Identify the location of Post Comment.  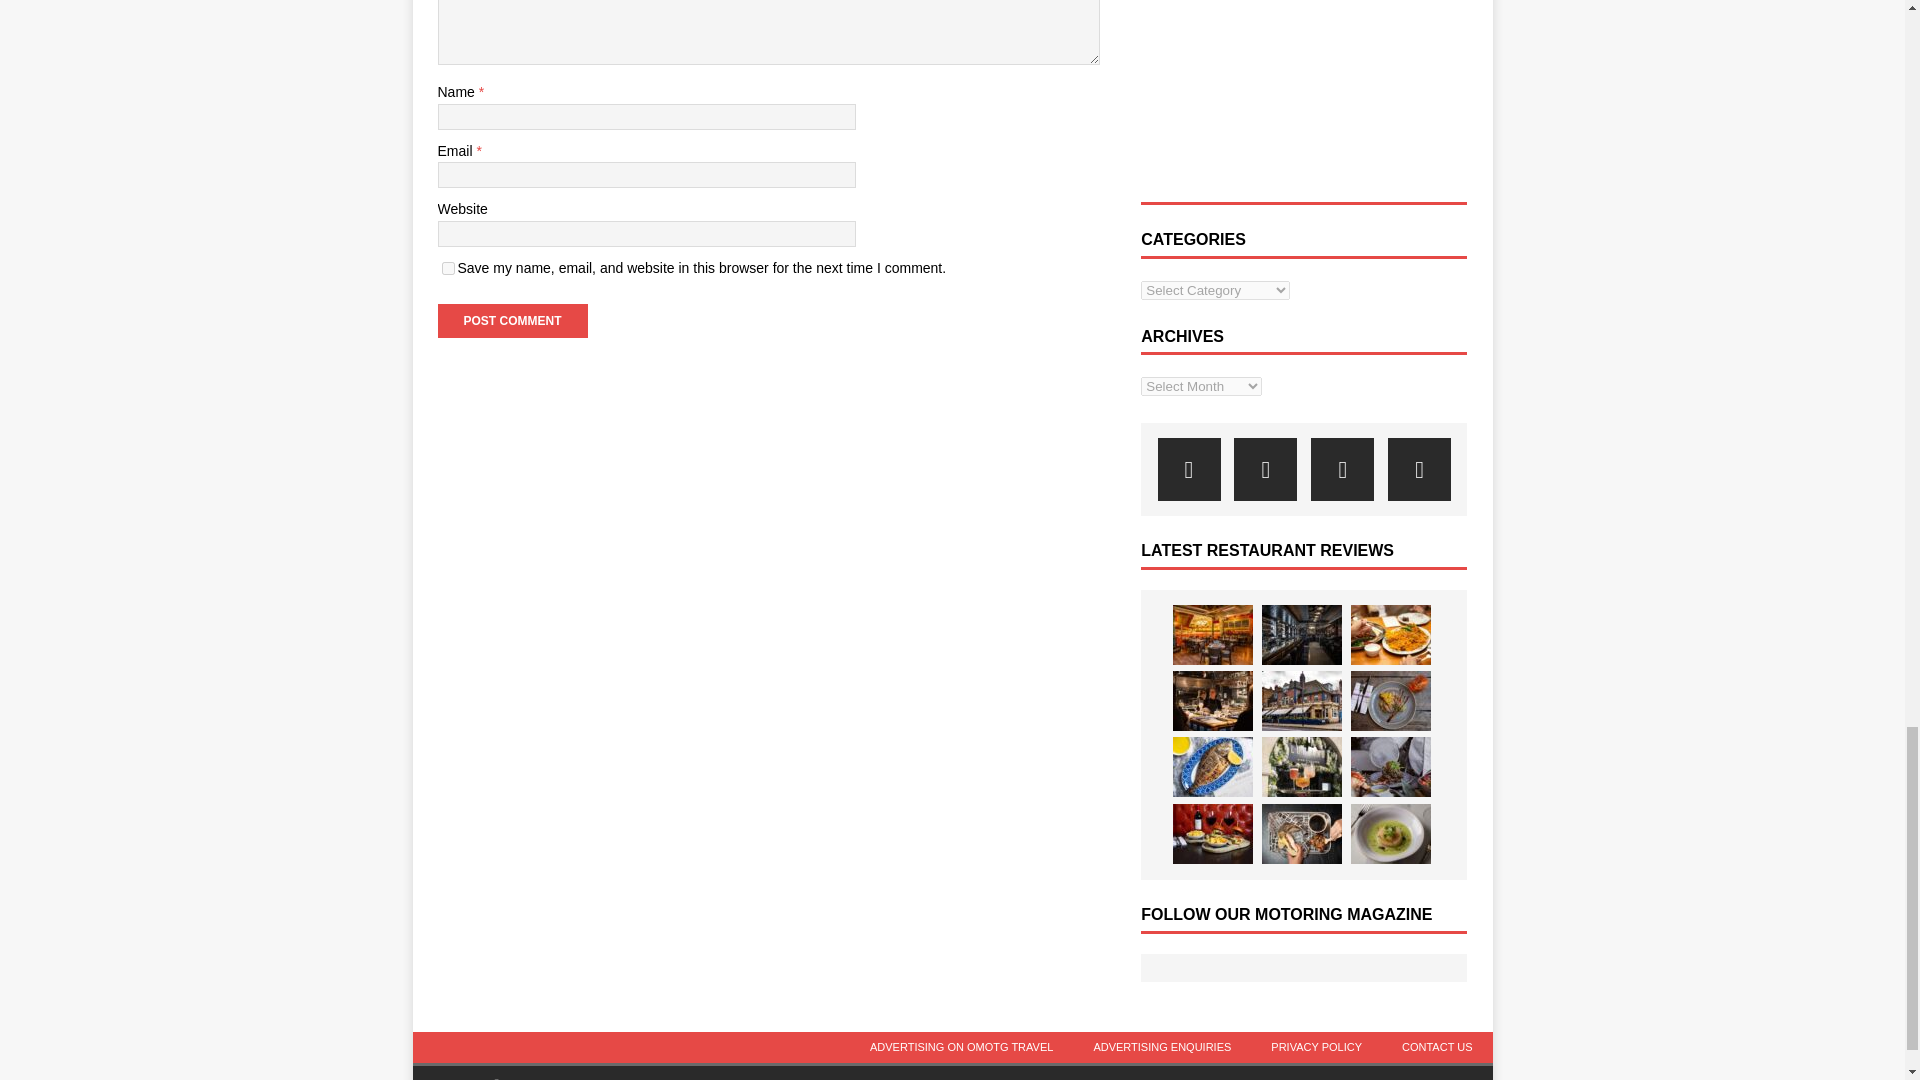
(512, 320).